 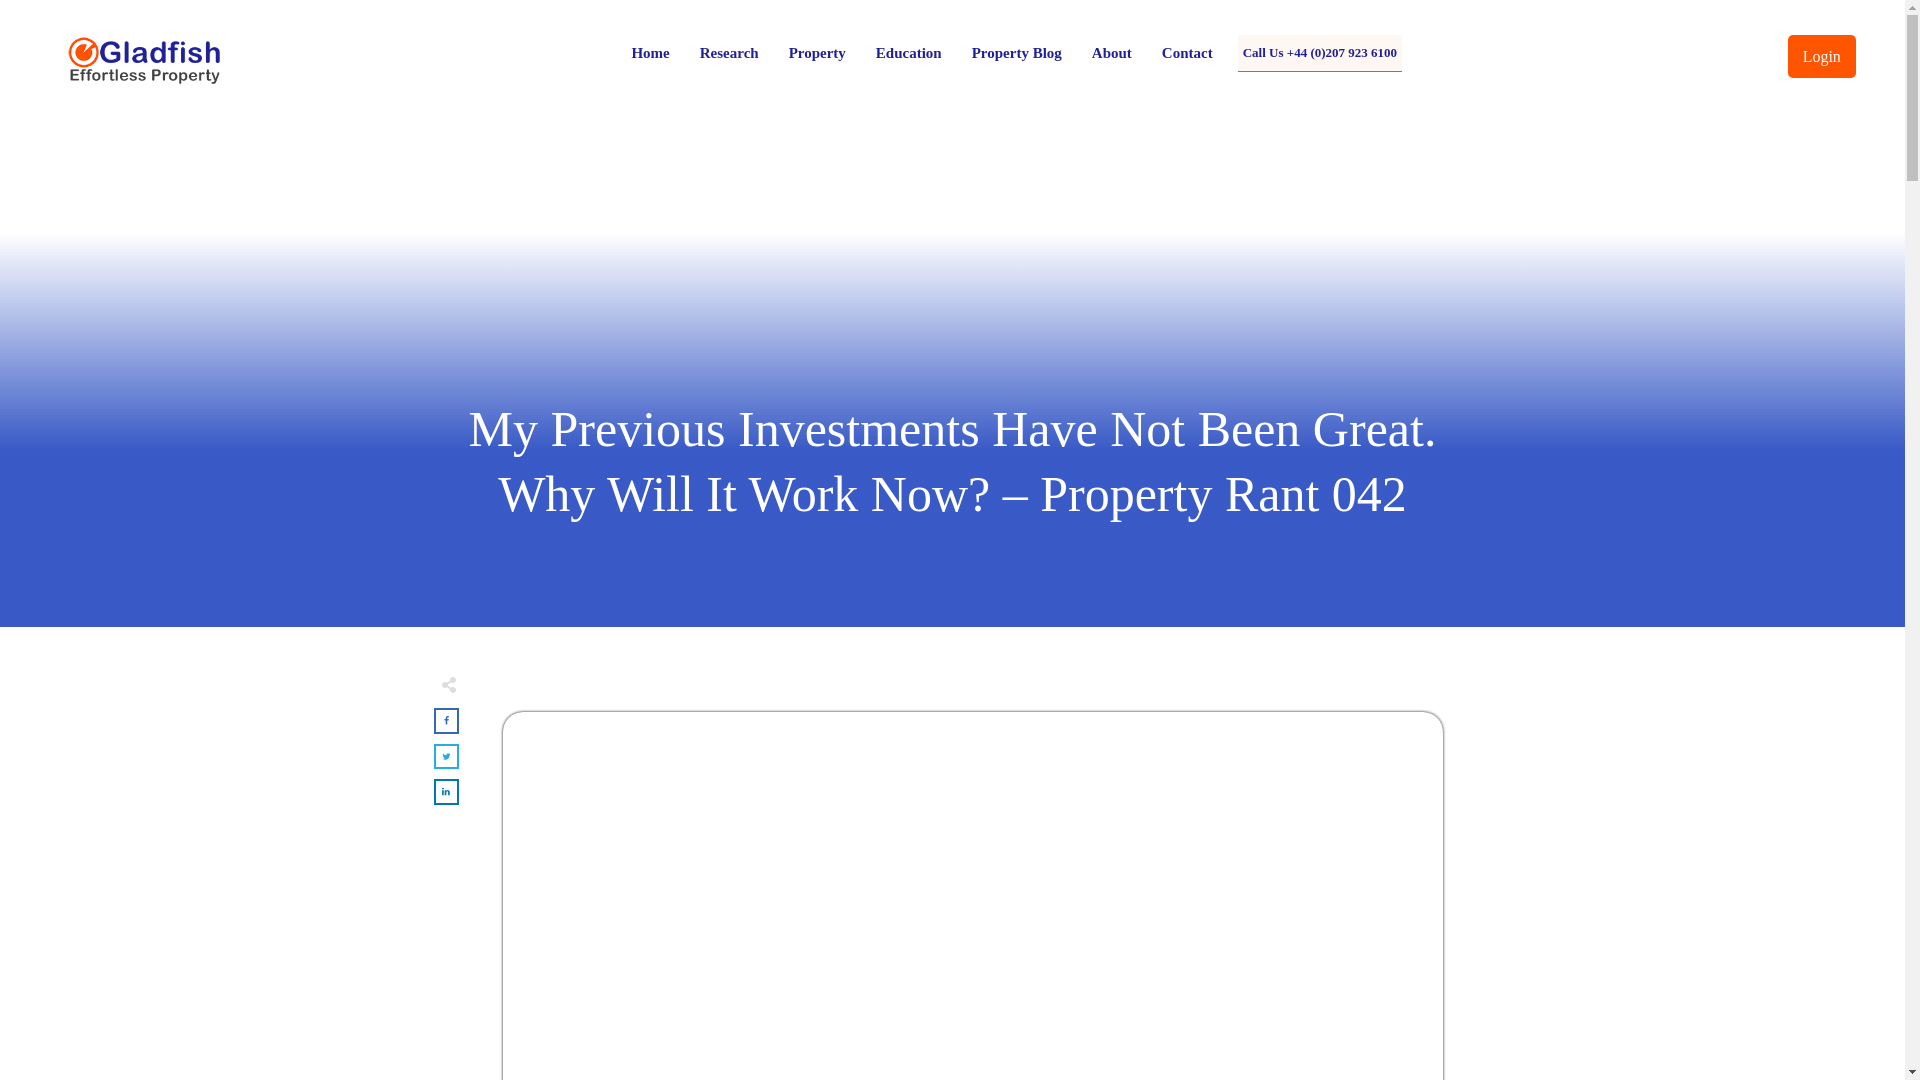 What do you see at coordinates (1187, 53) in the screenshot?
I see `Contact` at bounding box center [1187, 53].